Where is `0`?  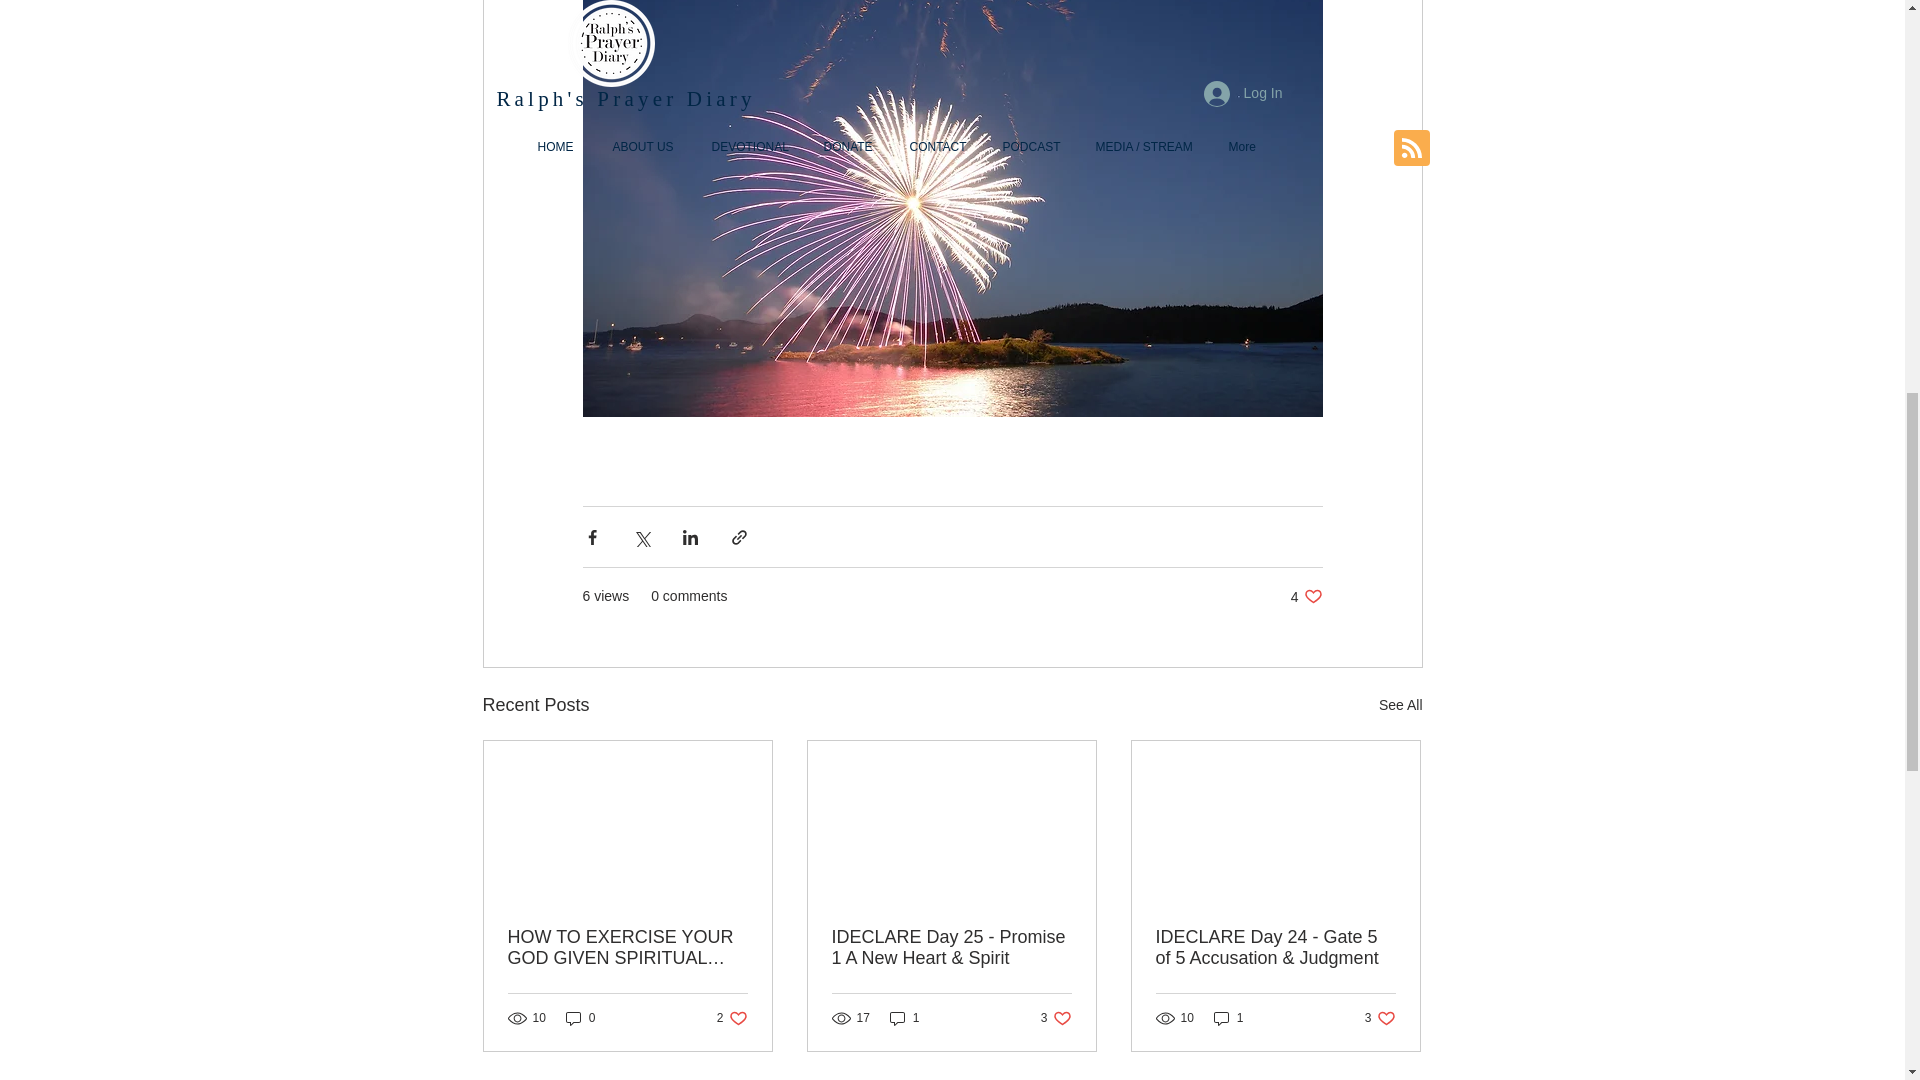 0 is located at coordinates (1228, 1018).